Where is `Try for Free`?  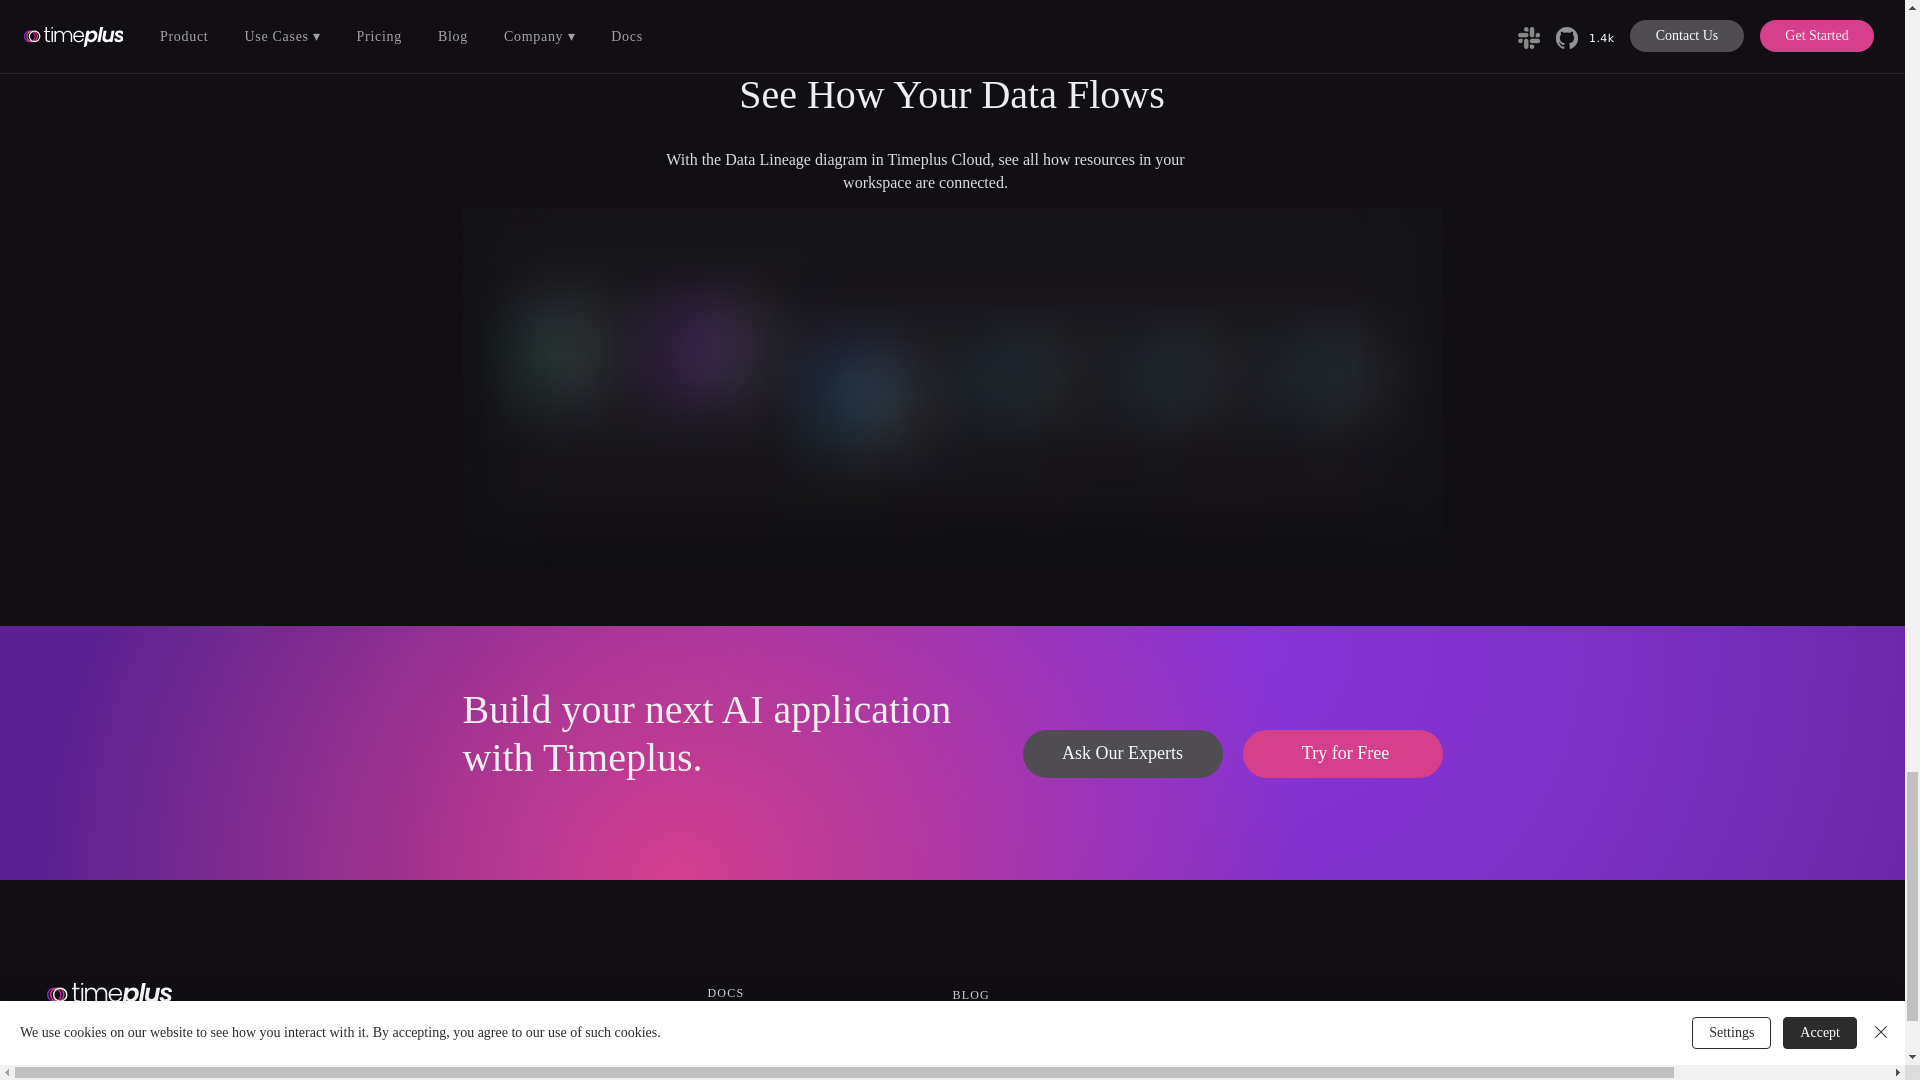 Try for Free is located at coordinates (1342, 754).